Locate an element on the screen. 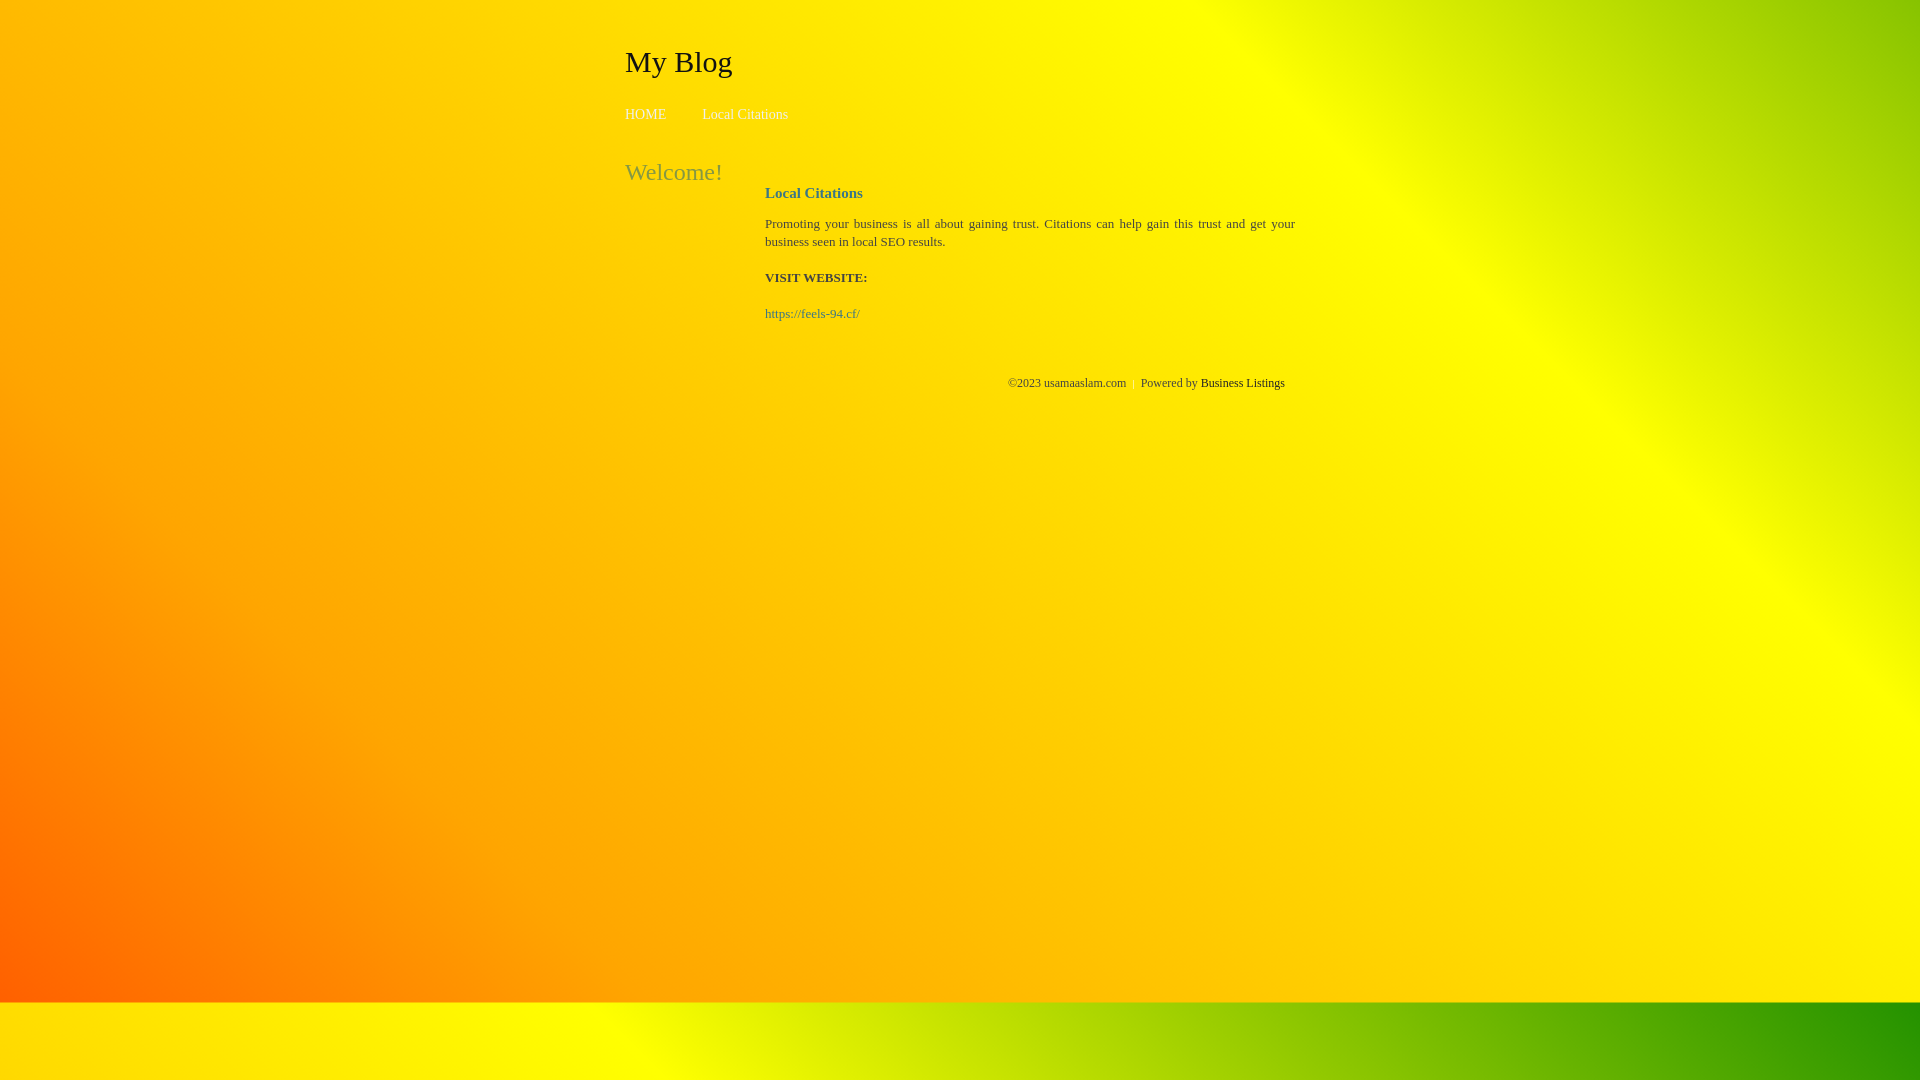 The image size is (1920, 1080). https://feels-94.cf/ is located at coordinates (812, 314).